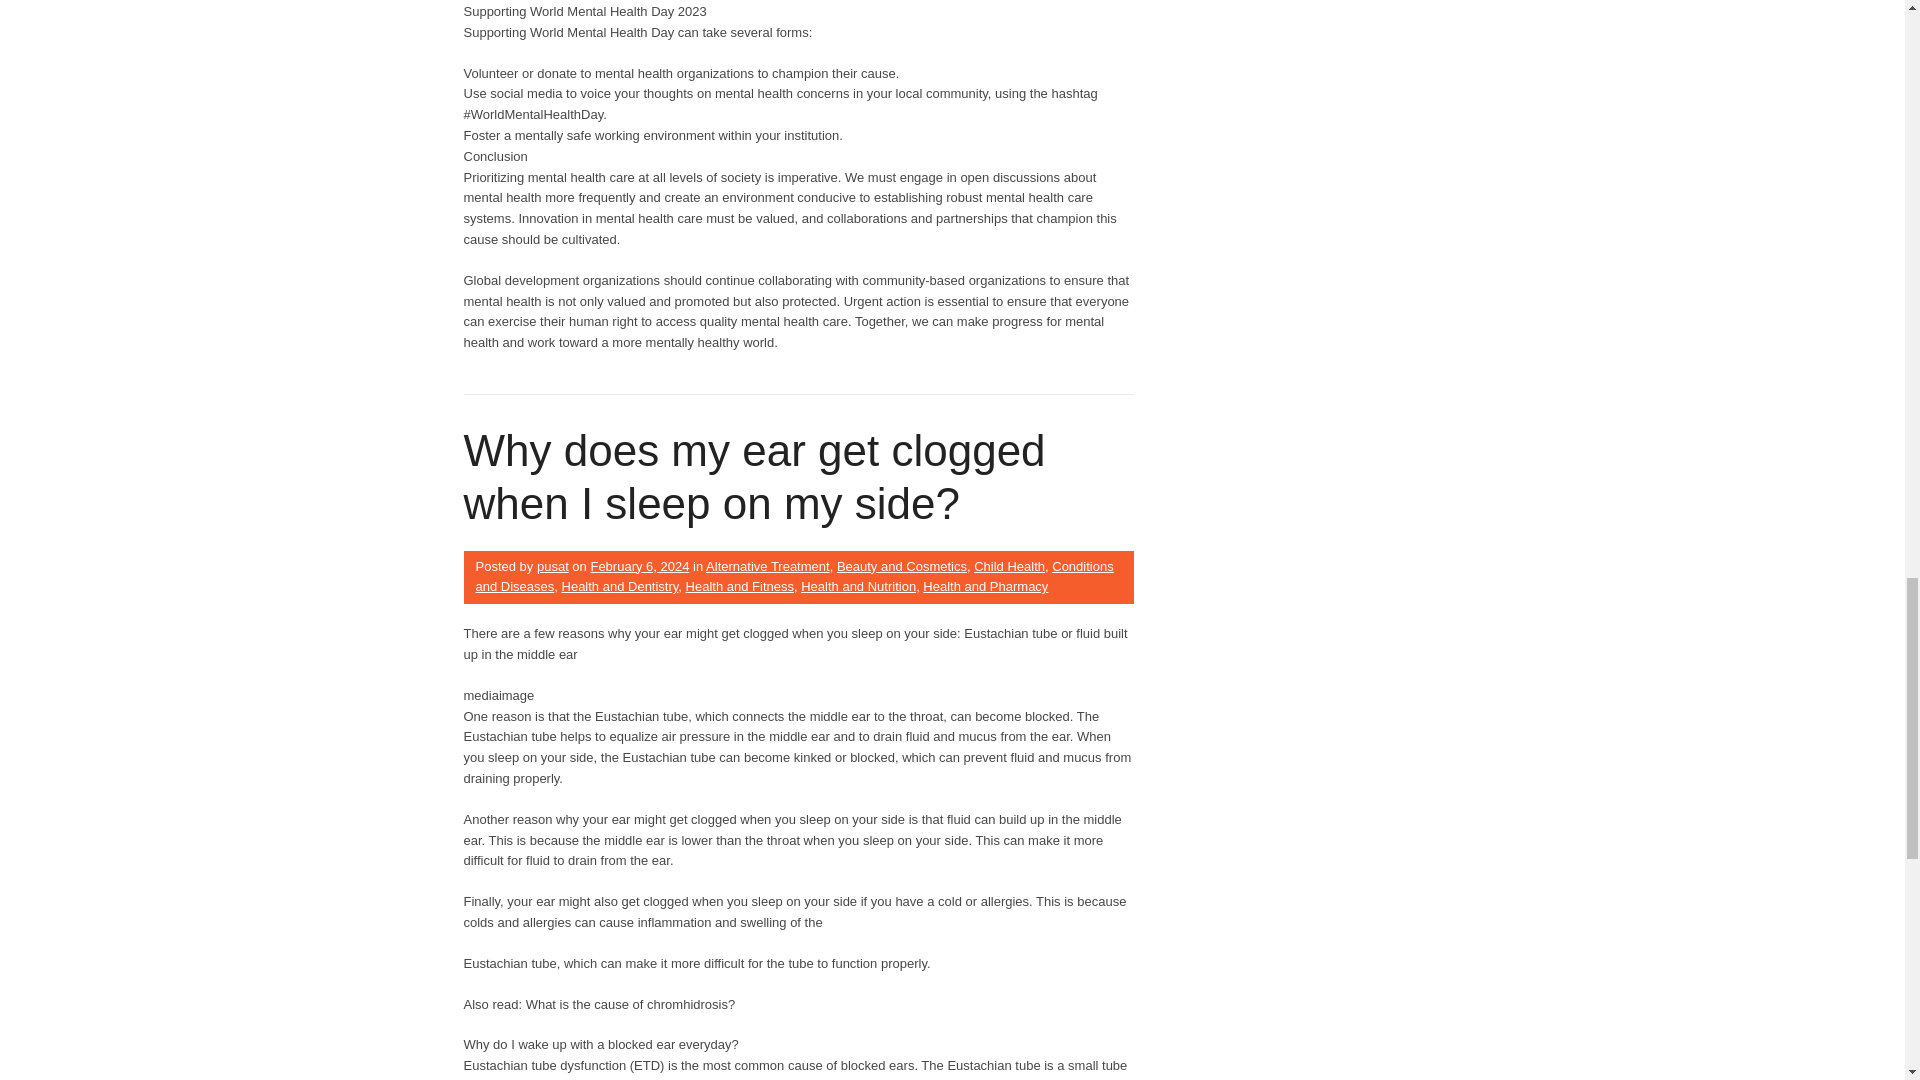 The width and height of the screenshot is (1920, 1080). I want to click on Health and Nutrition, so click(858, 586).